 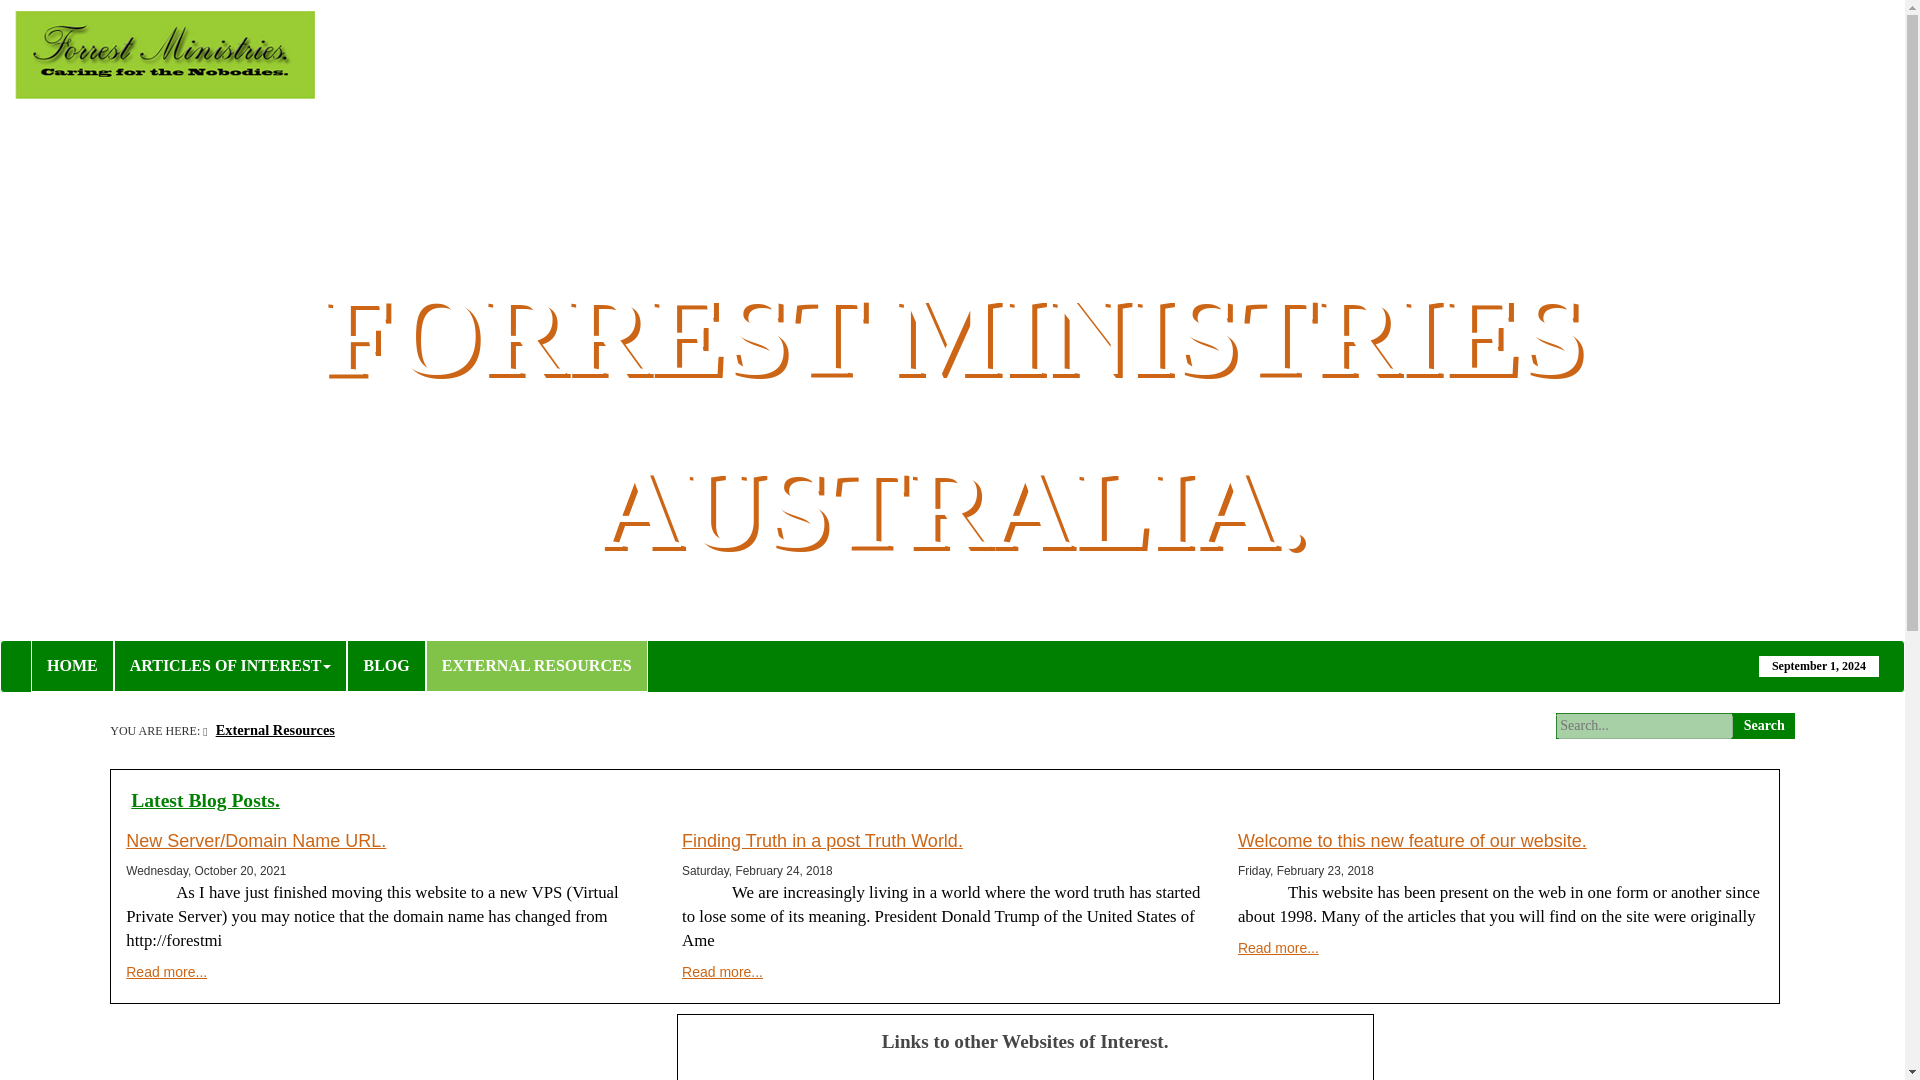 What do you see at coordinates (822, 840) in the screenshot?
I see `Finding Truth in a post Truth World.` at bounding box center [822, 840].